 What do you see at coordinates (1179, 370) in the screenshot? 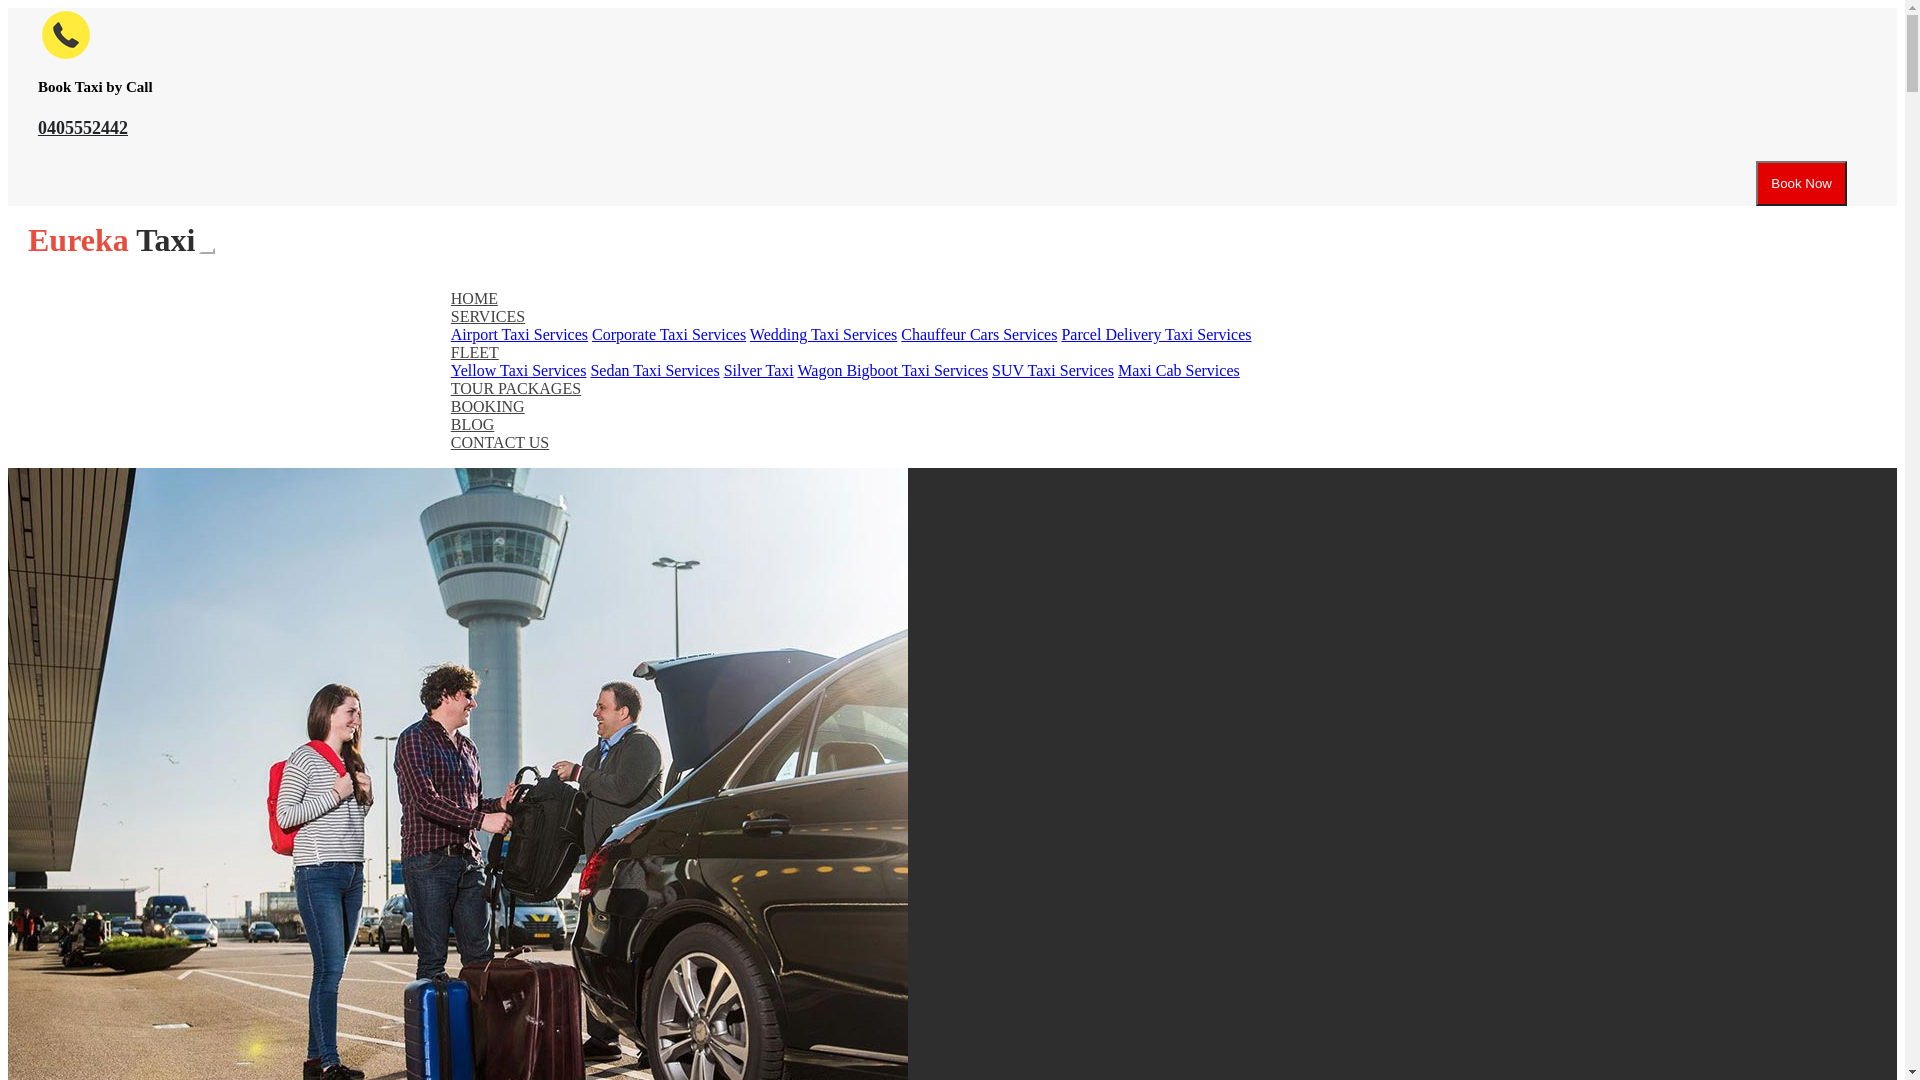
I see `Maxi Cab Services` at bounding box center [1179, 370].